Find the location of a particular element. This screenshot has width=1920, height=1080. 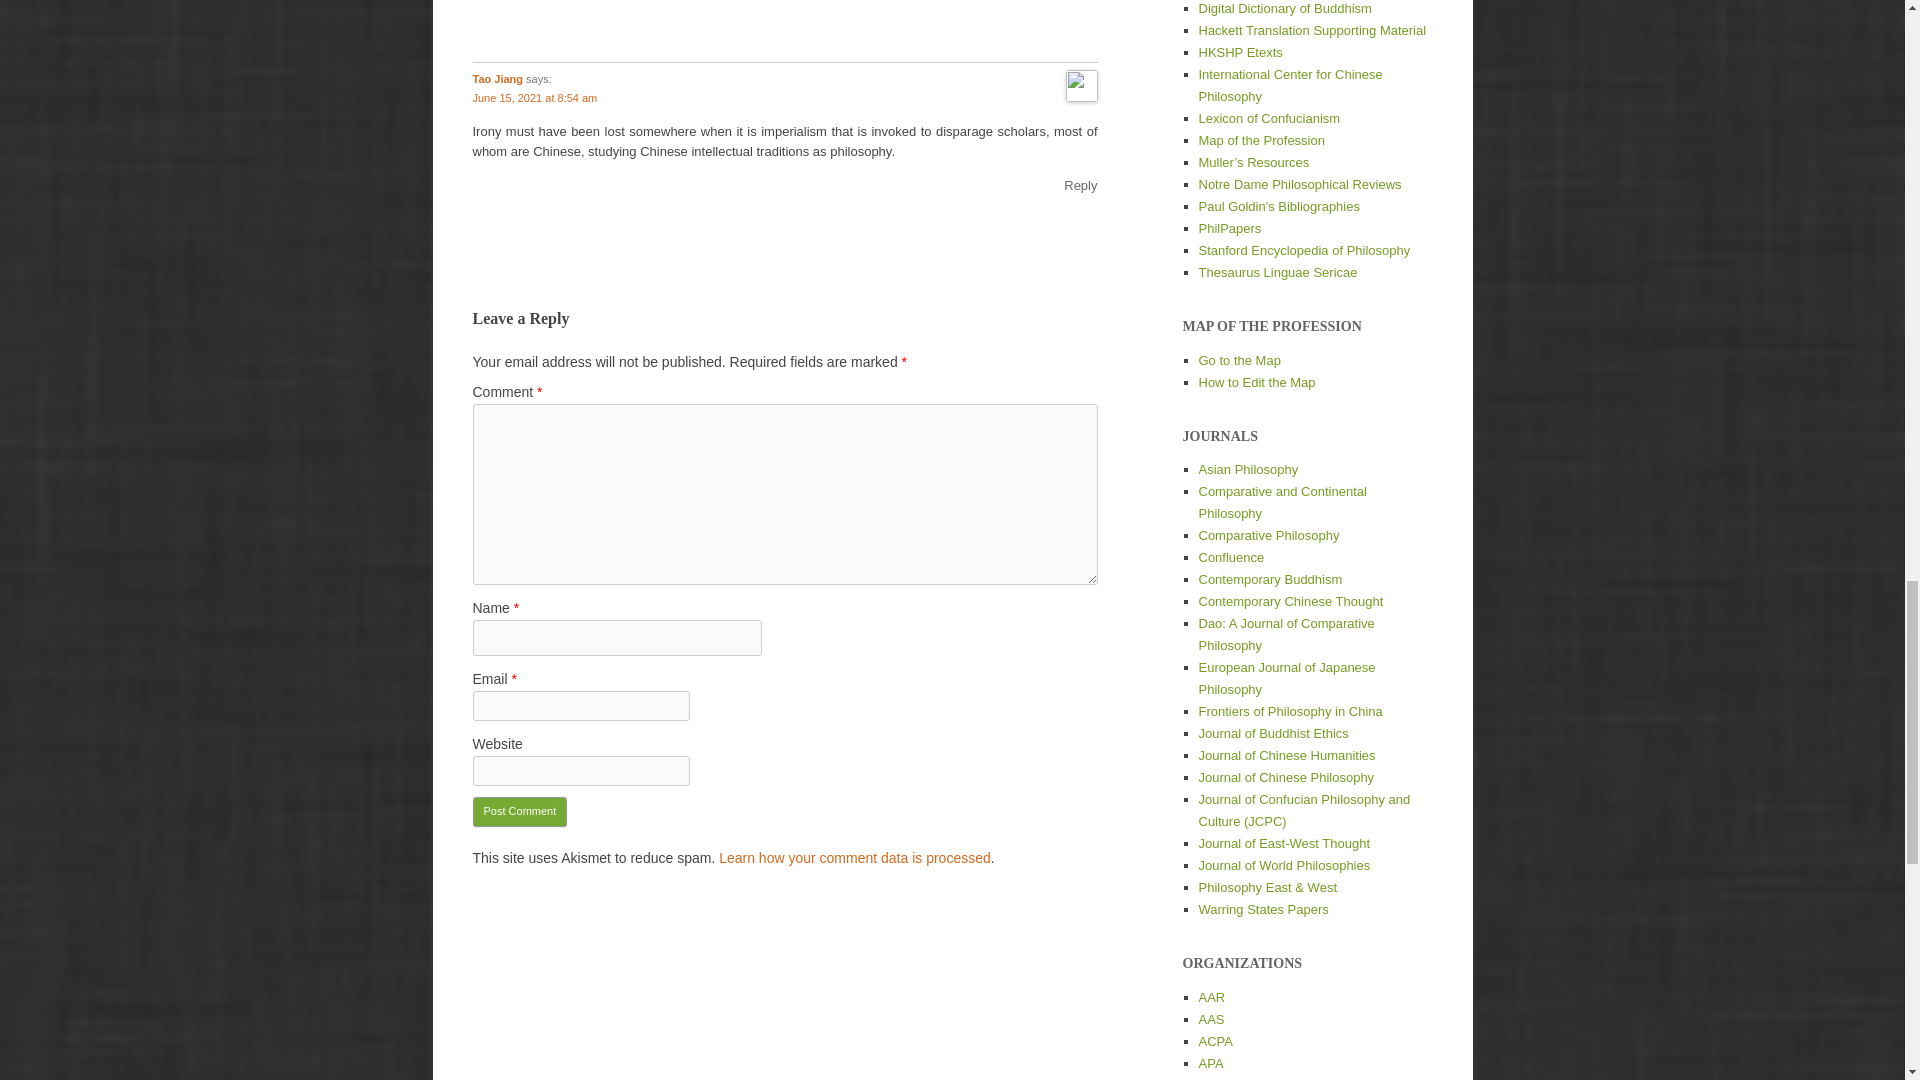

June 15, 2021 at 8:54 am is located at coordinates (534, 97).